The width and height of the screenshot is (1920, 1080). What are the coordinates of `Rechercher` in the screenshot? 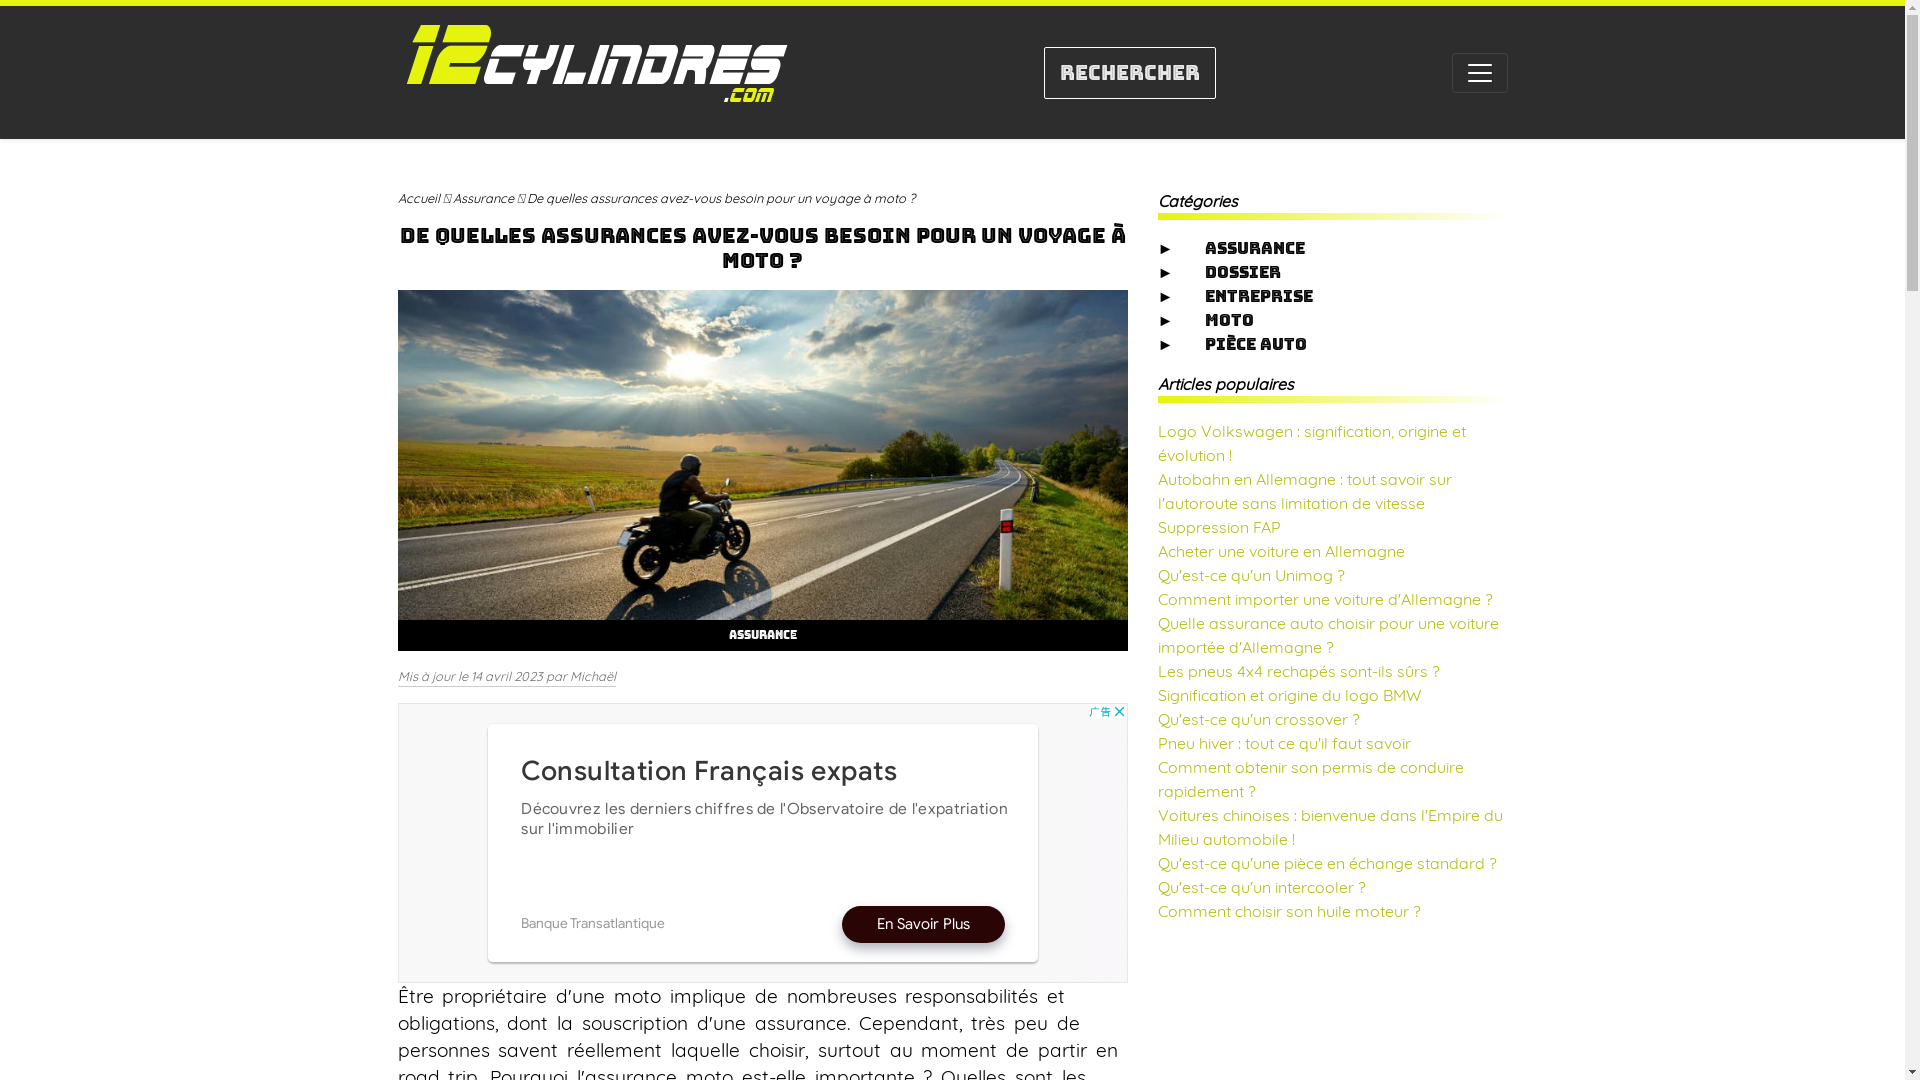 It's located at (1130, 72).